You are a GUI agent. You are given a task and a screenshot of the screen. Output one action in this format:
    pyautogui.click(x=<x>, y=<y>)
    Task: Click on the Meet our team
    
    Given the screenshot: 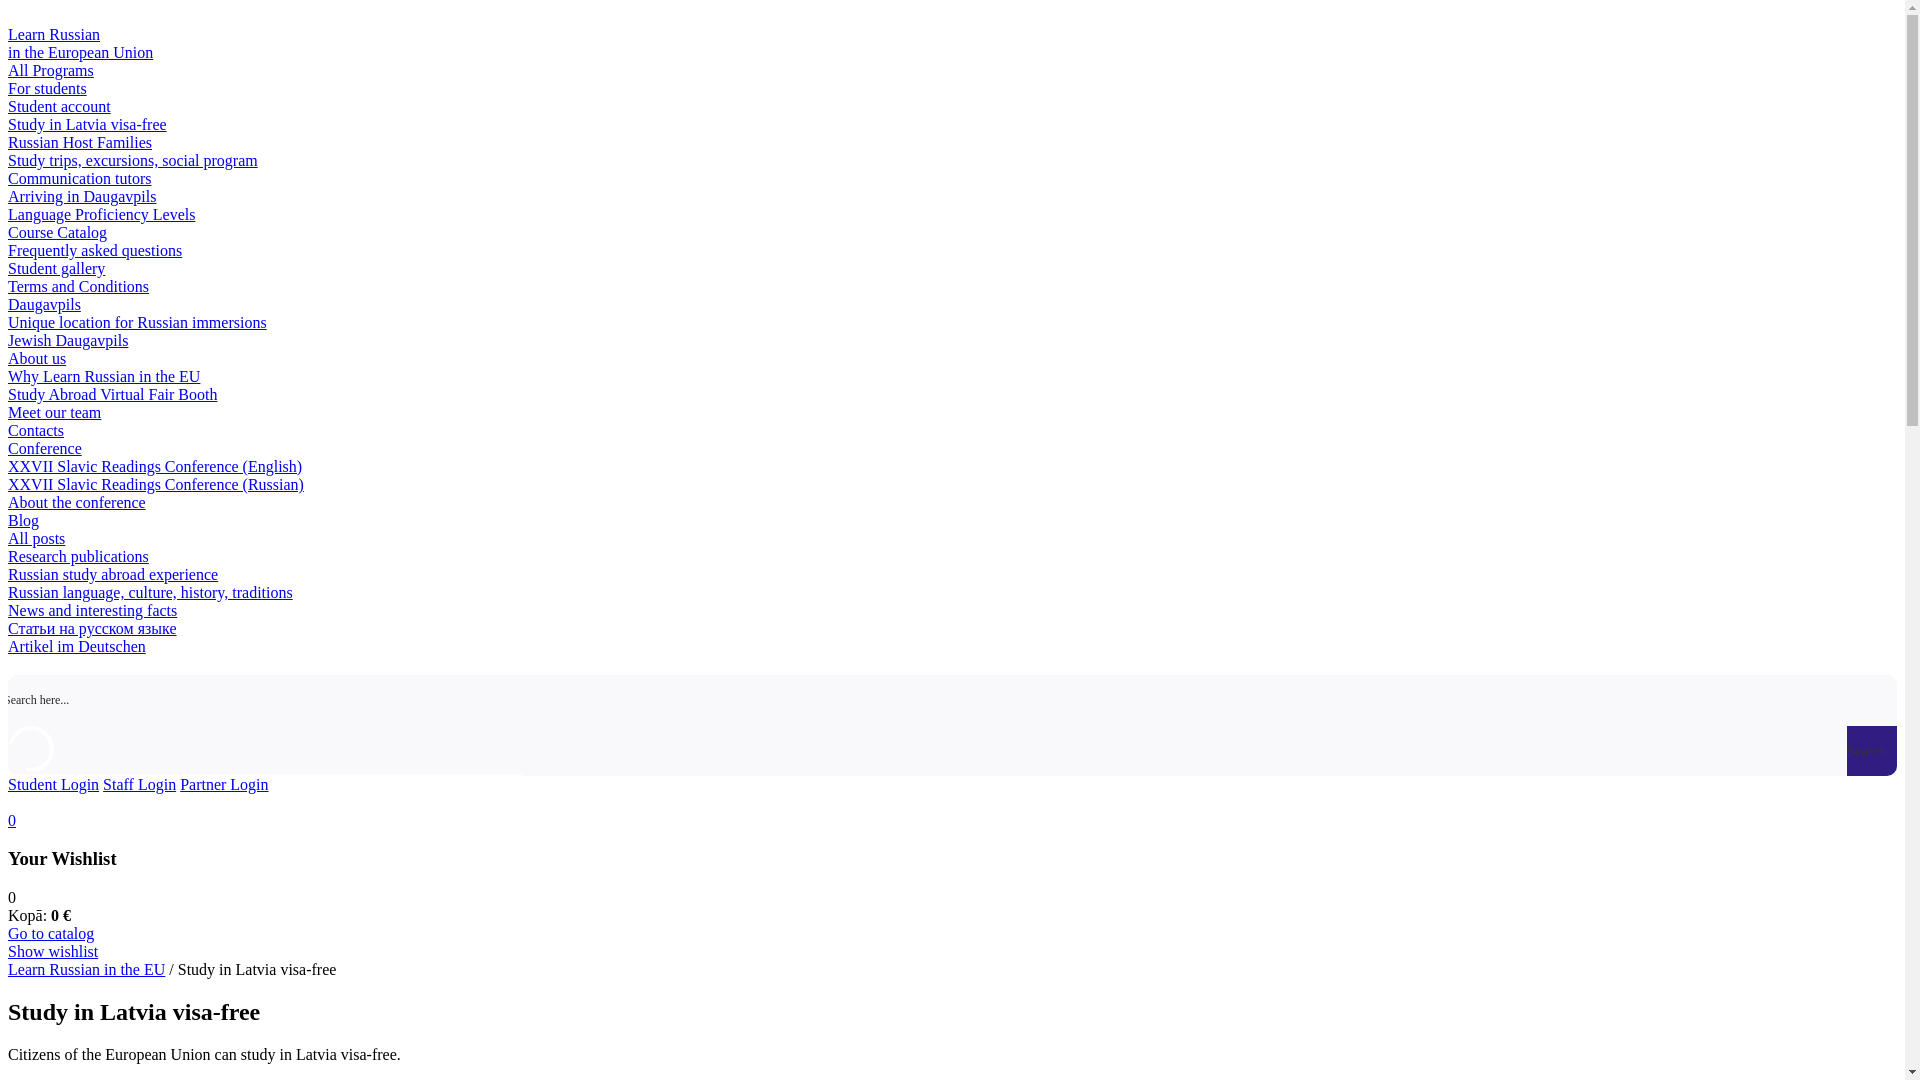 What is the action you would take?
    pyautogui.click(x=54, y=412)
    